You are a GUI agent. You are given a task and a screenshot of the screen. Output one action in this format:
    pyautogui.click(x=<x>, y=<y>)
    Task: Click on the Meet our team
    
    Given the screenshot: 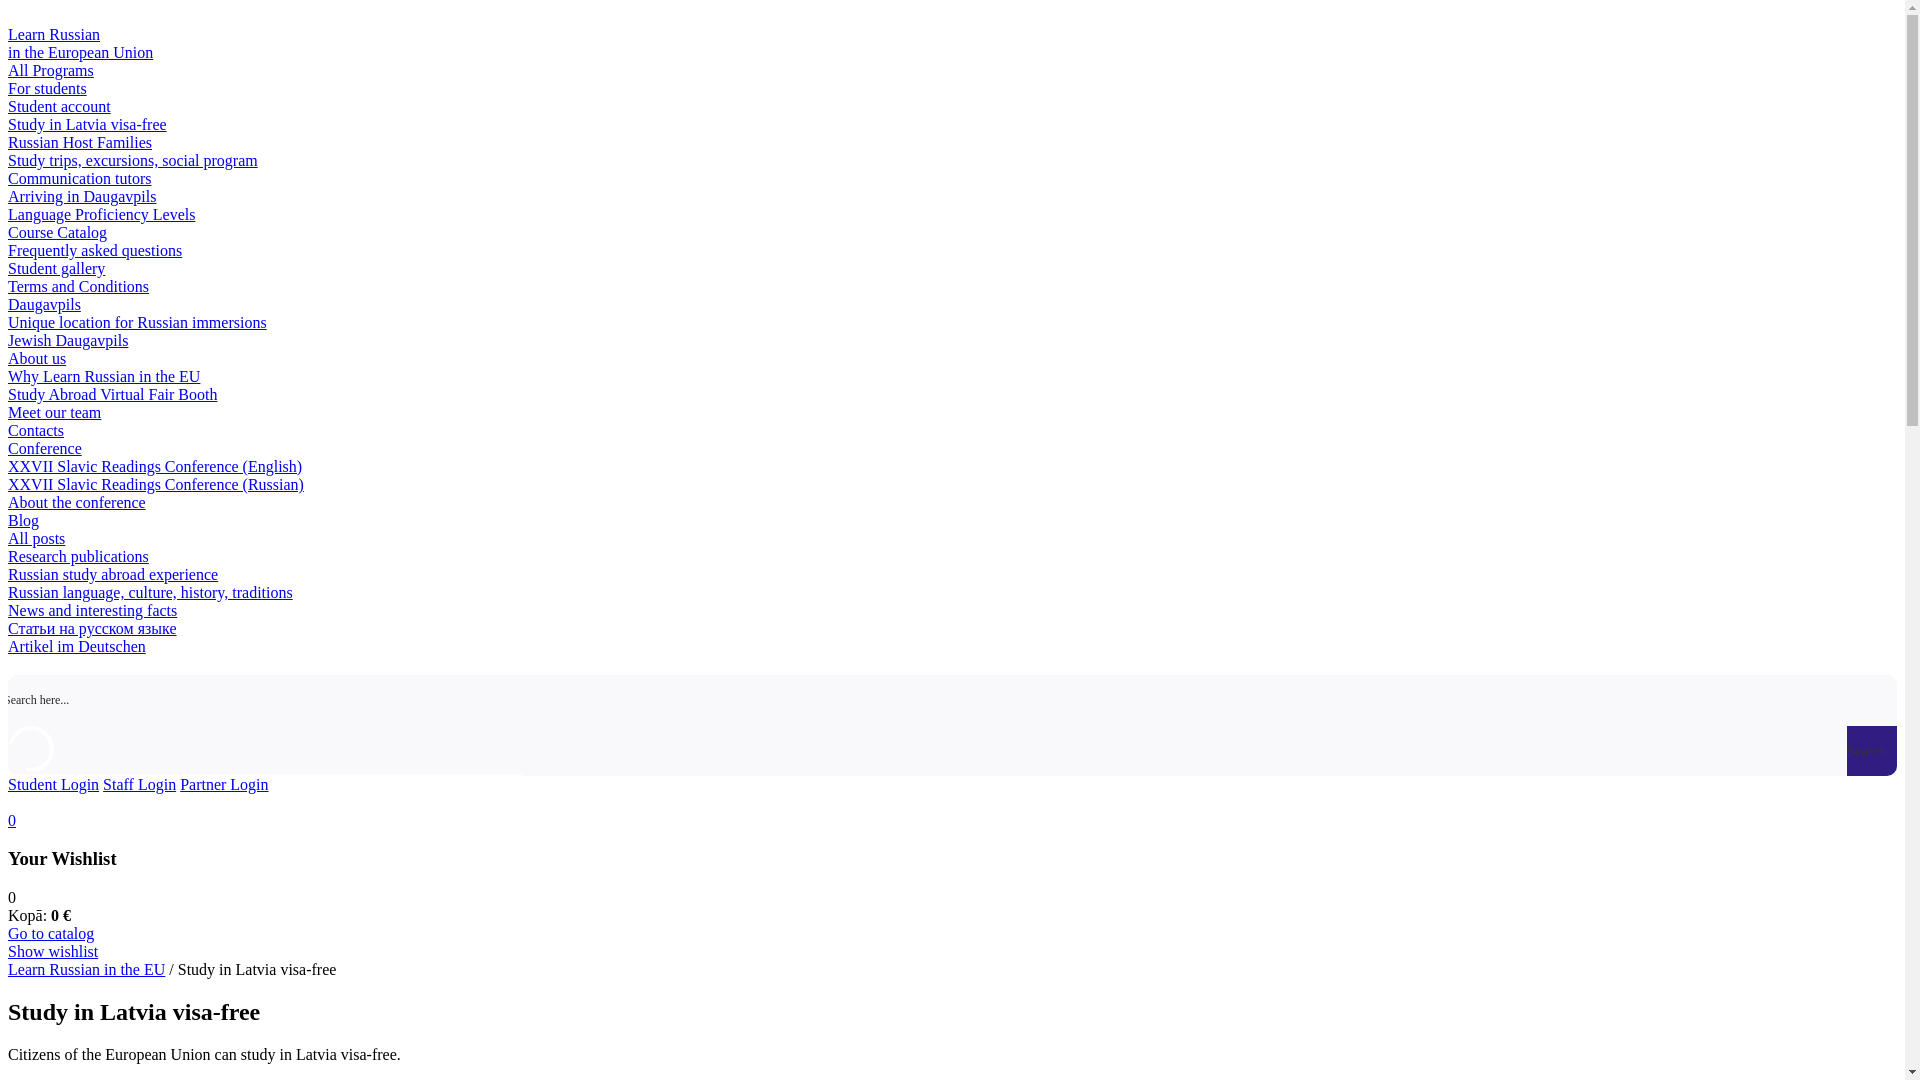 What is the action you would take?
    pyautogui.click(x=54, y=412)
    